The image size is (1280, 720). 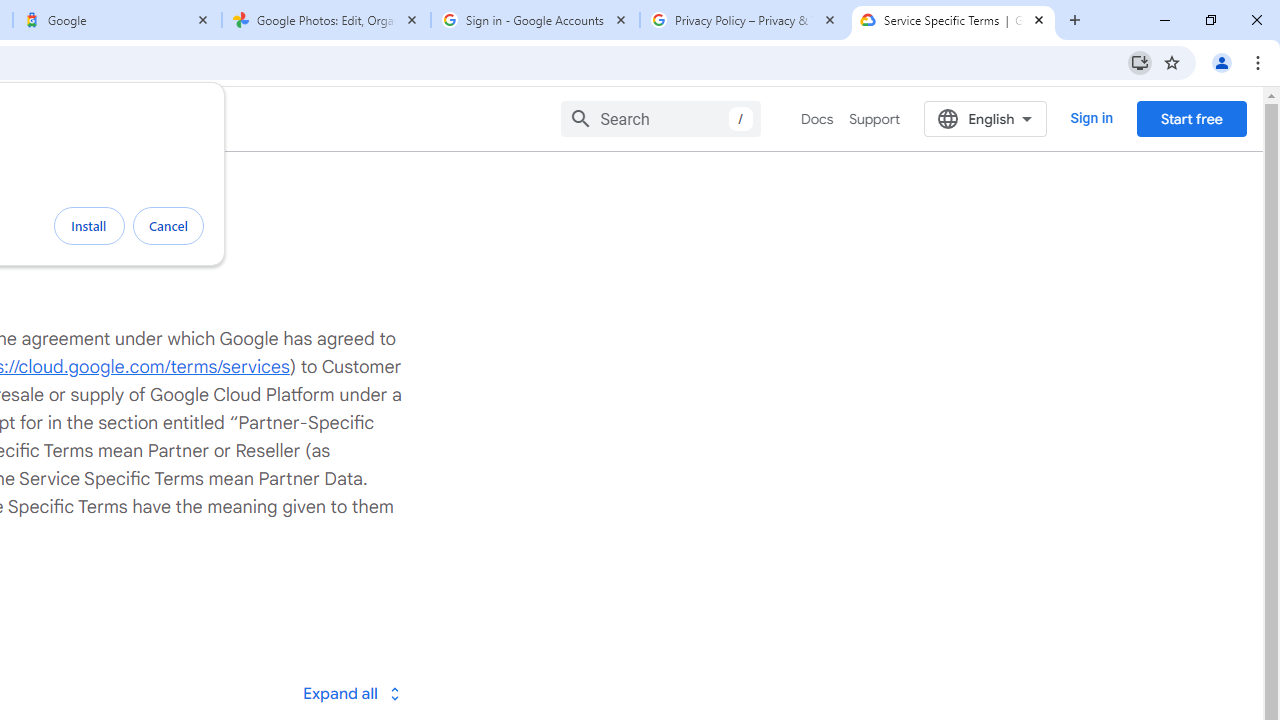 I want to click on Google, so click(x=116, y=20).